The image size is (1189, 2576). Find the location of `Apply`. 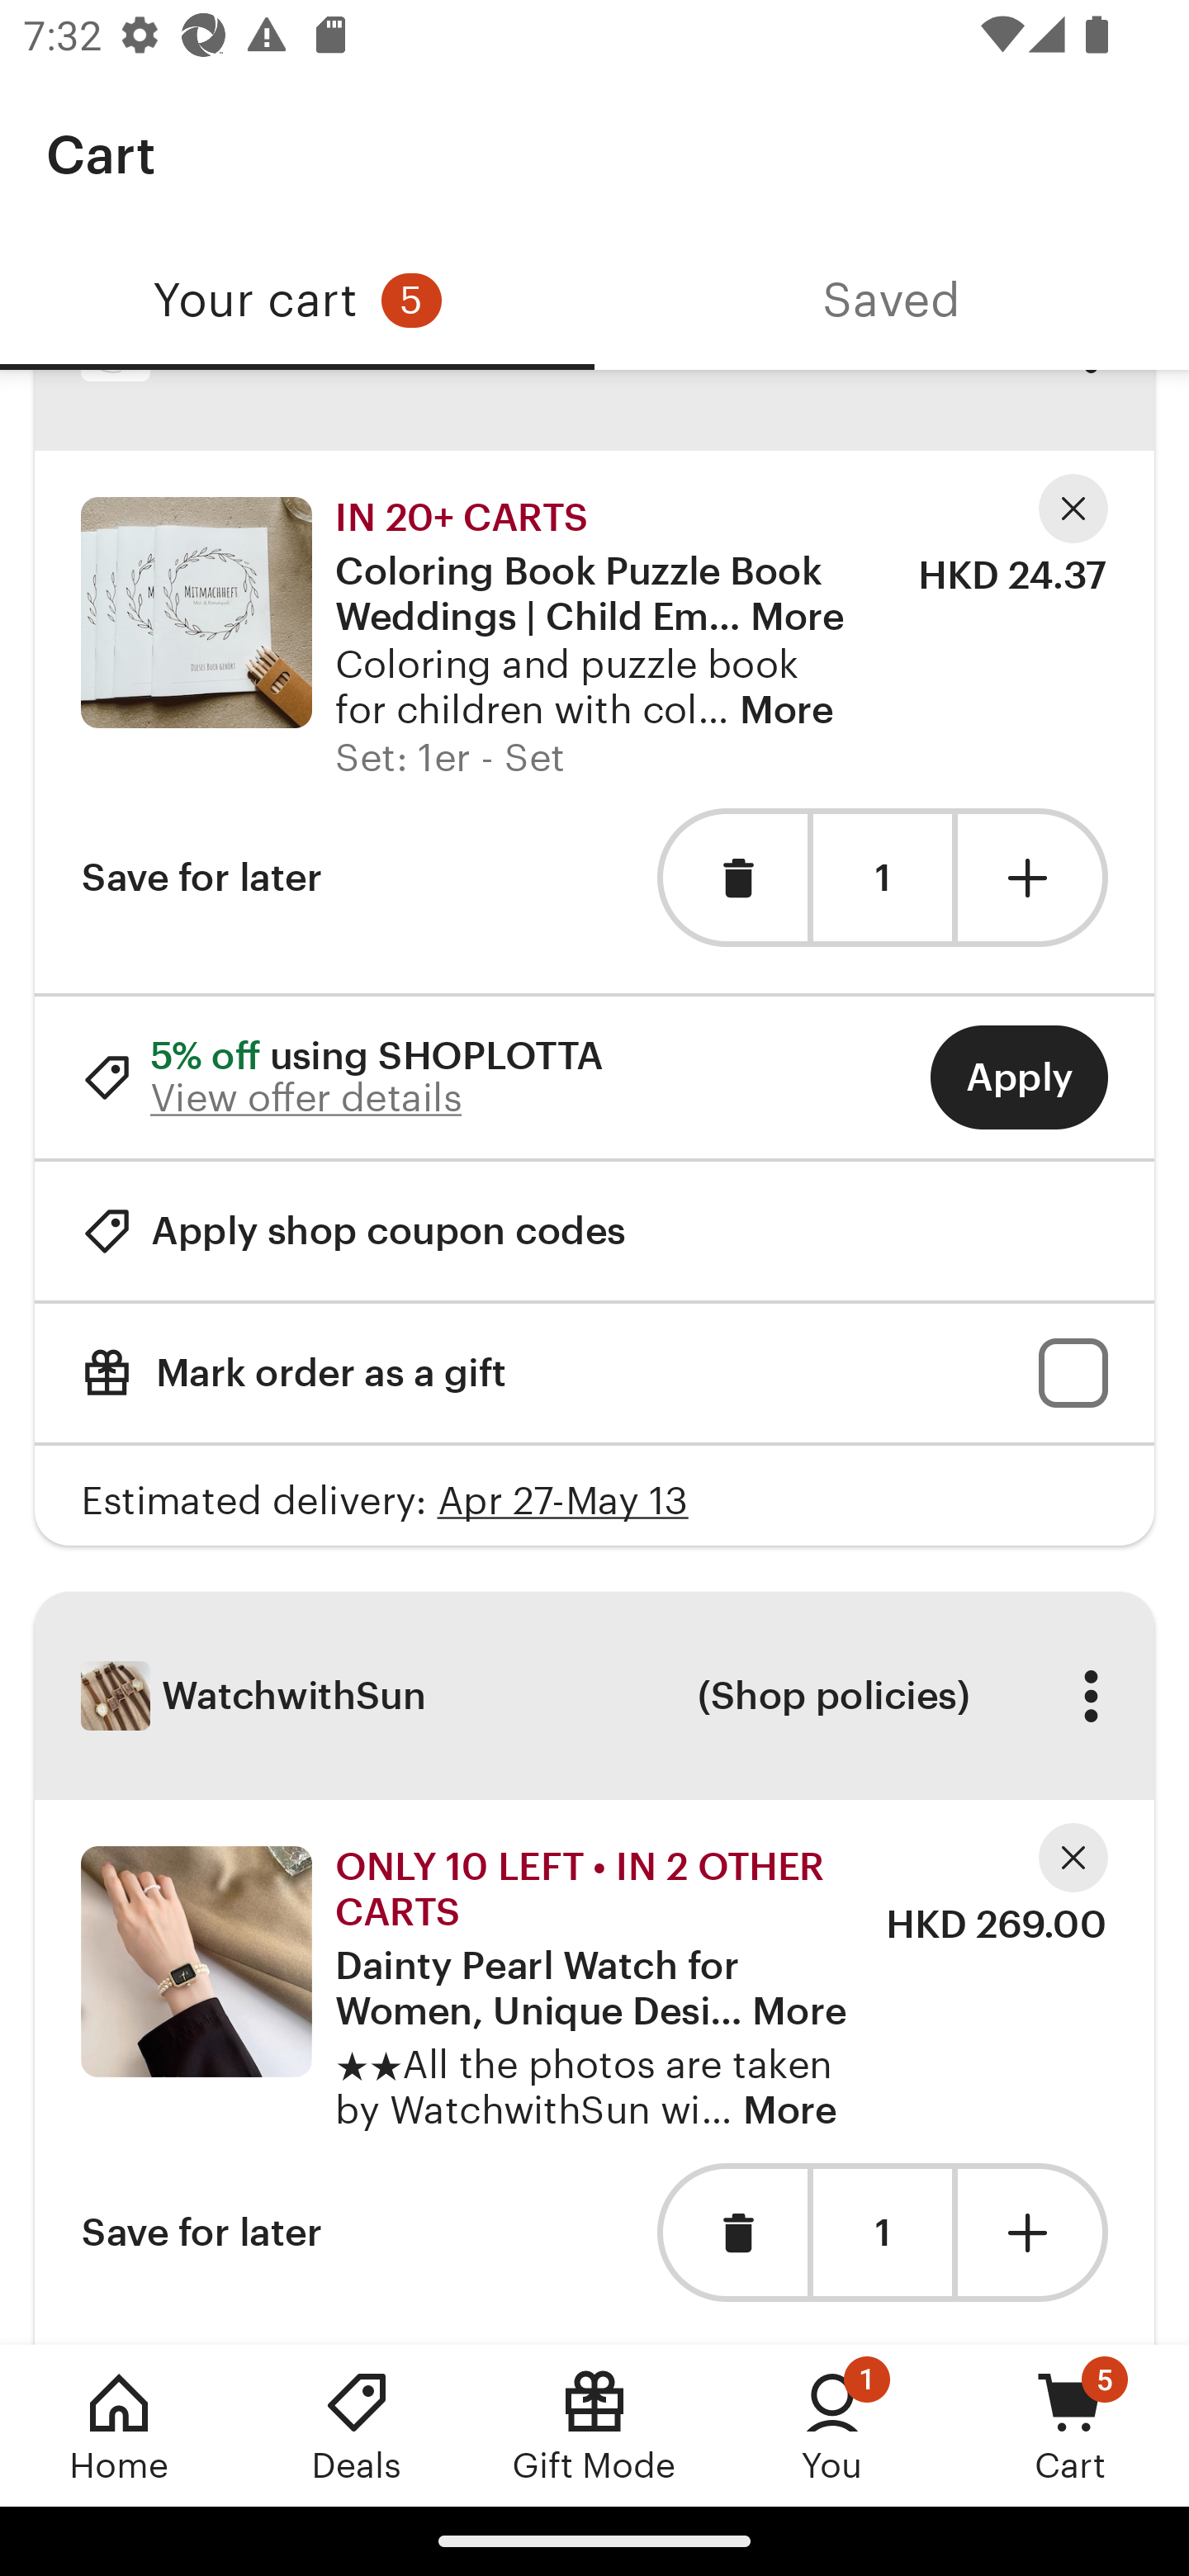

Apply is located at coordinates (1019, 1077).